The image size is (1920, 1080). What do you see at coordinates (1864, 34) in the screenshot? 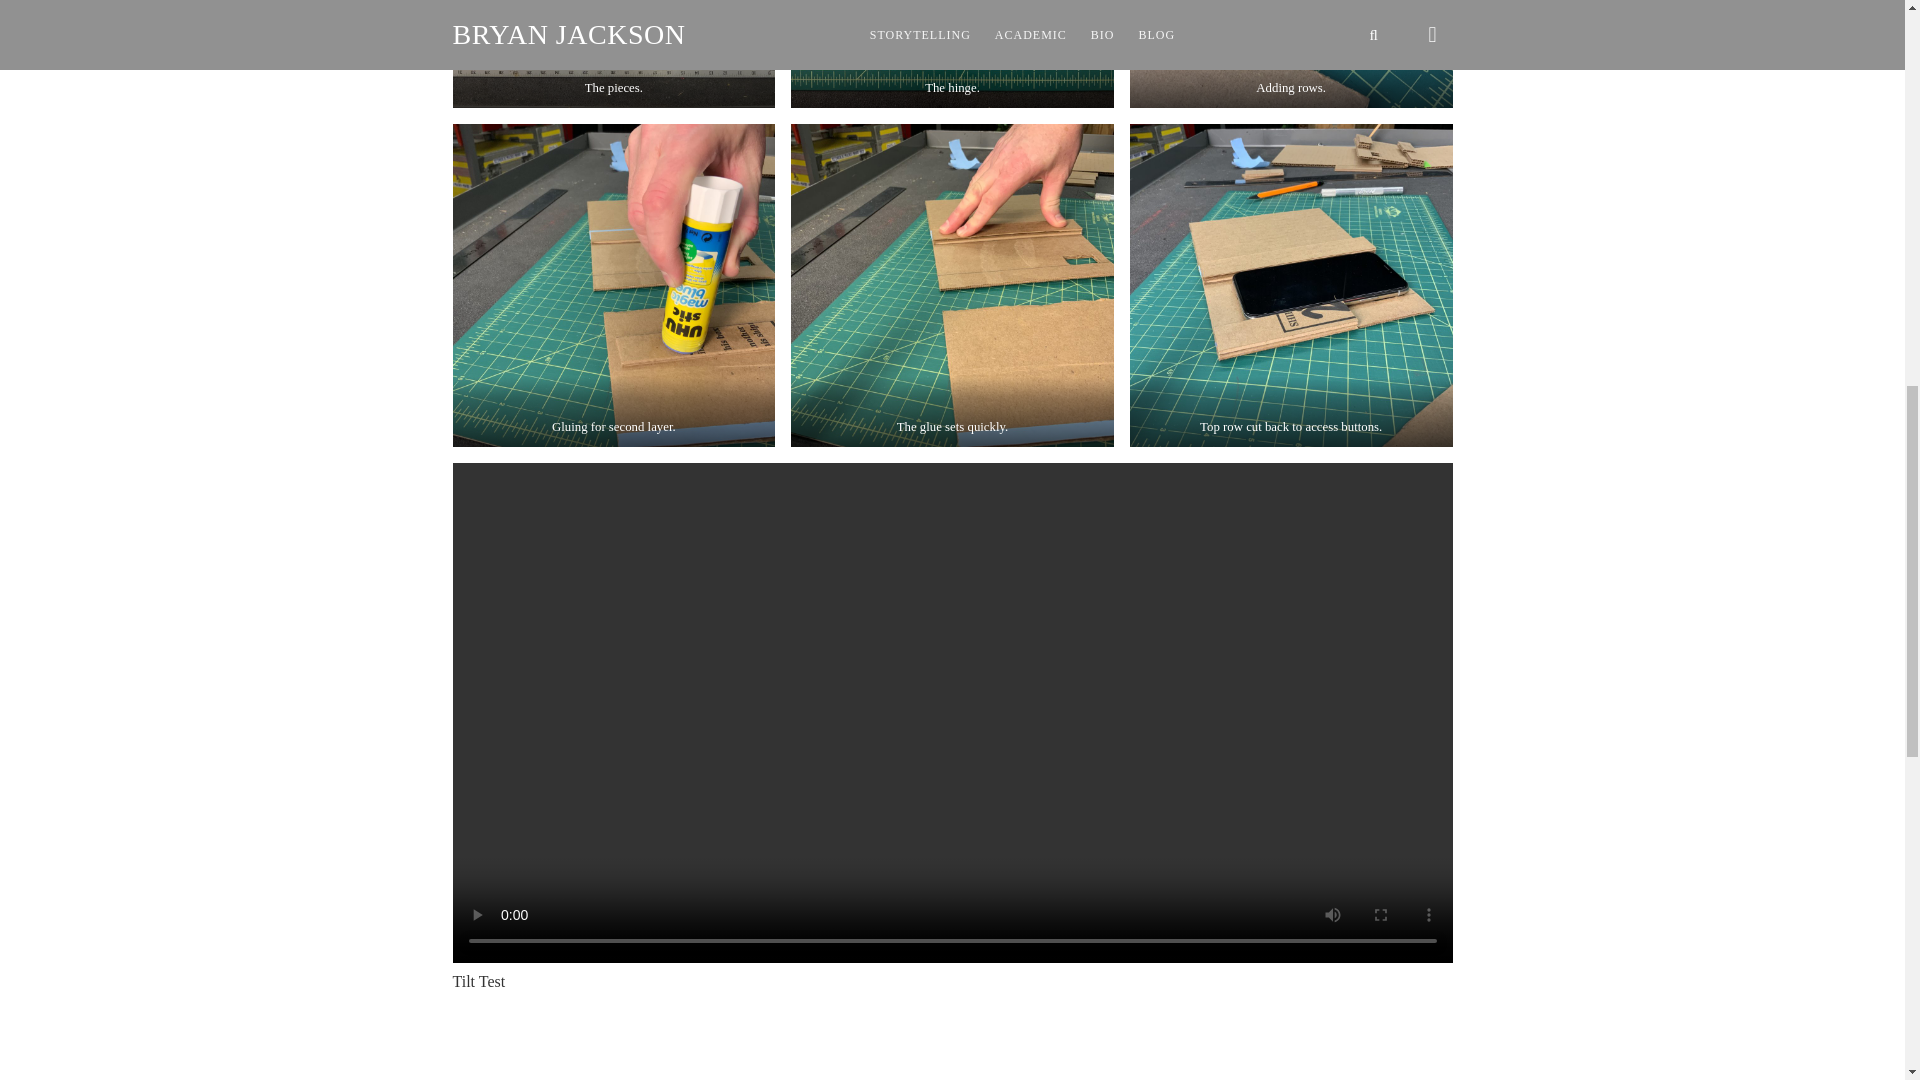
I see `Back to top` at bounding box center [1864, 34].